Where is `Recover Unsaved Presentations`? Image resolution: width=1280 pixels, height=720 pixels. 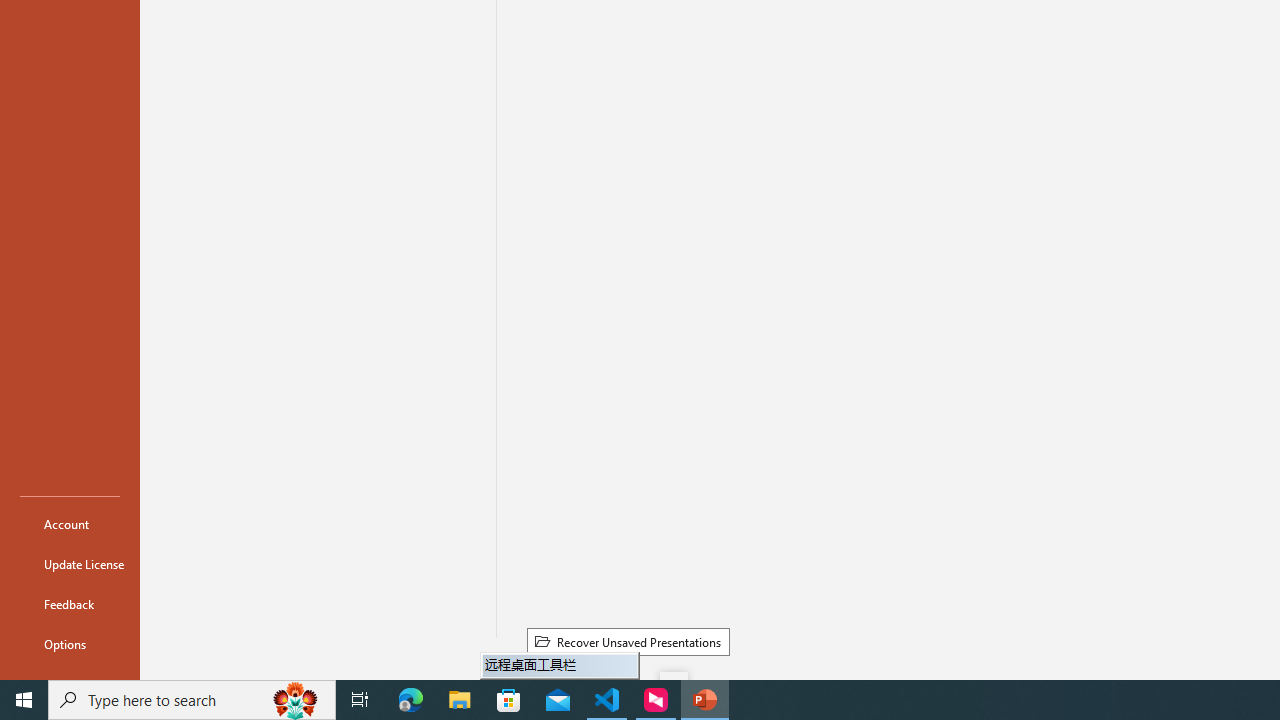 Recover Unsaved Presentations is located at coordinates (628, 641).